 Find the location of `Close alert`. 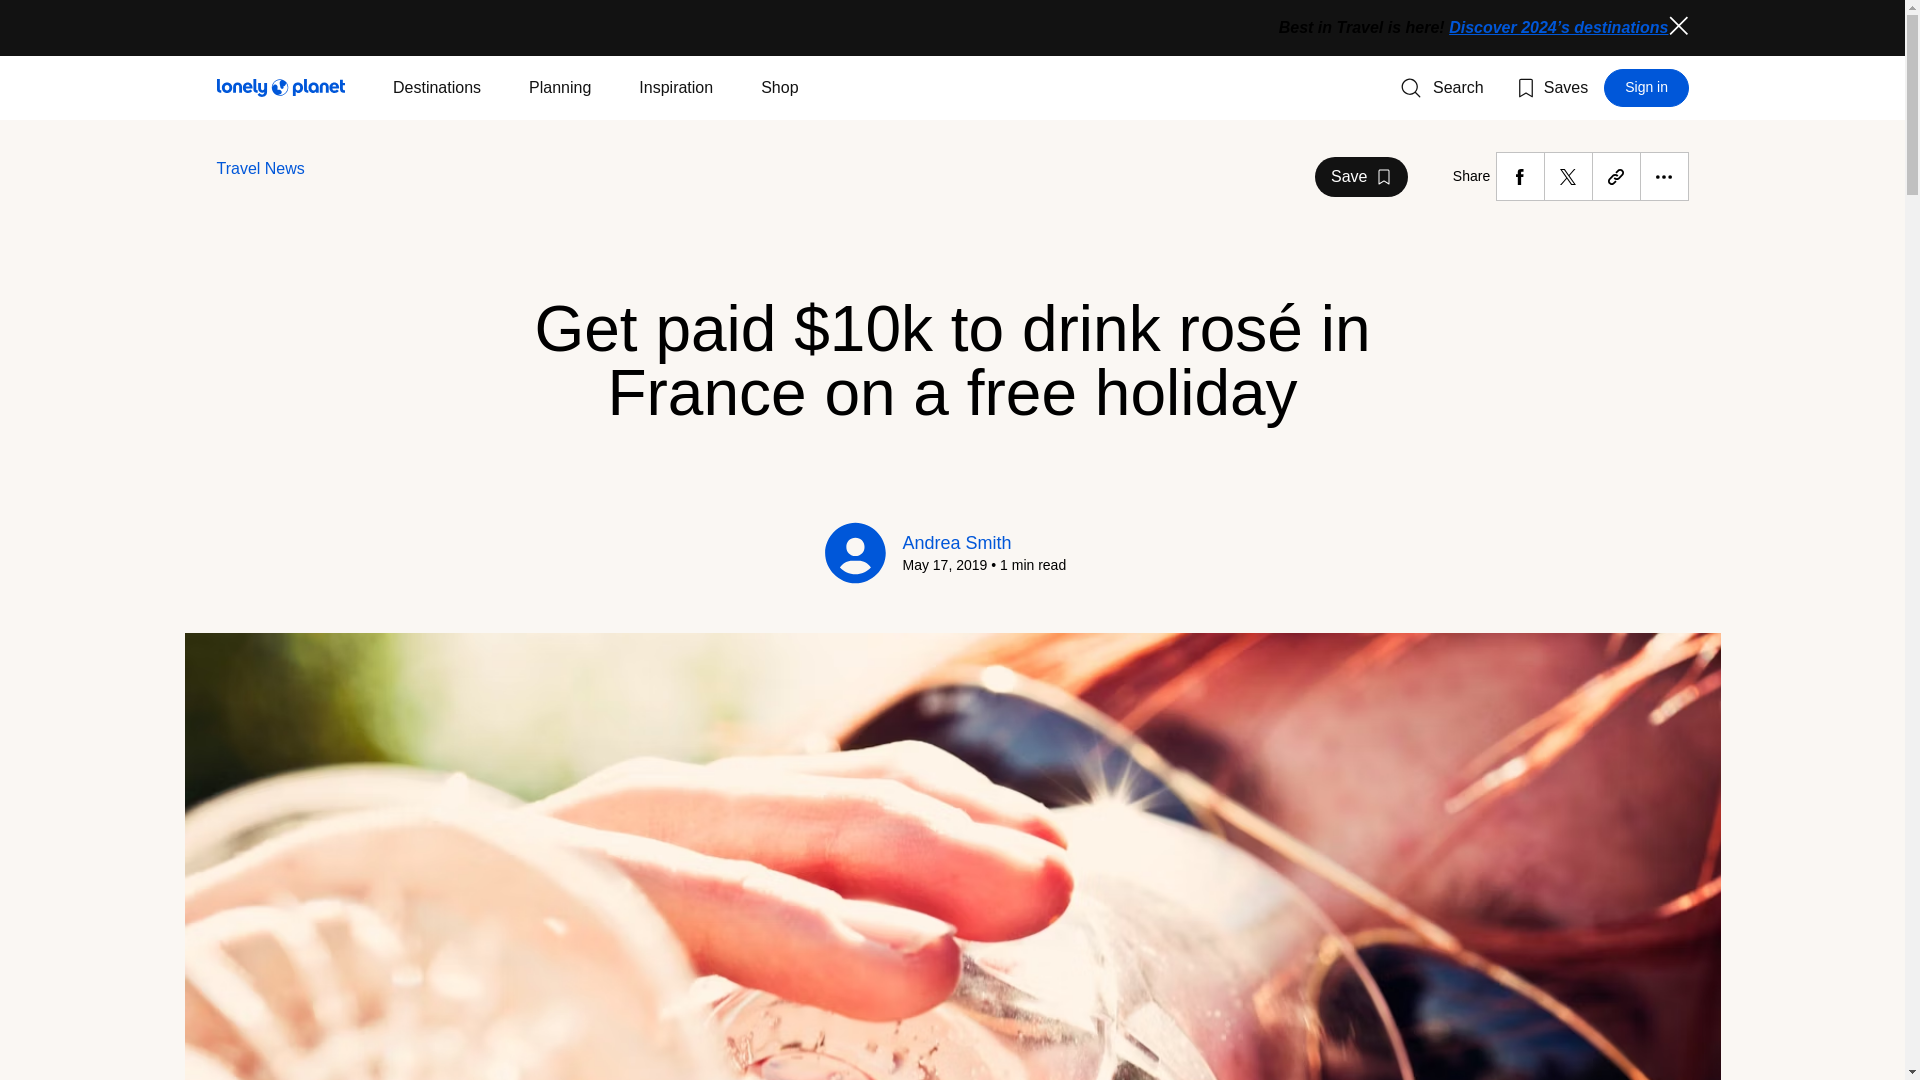

Close alert is located at coordinates (1361, 175).